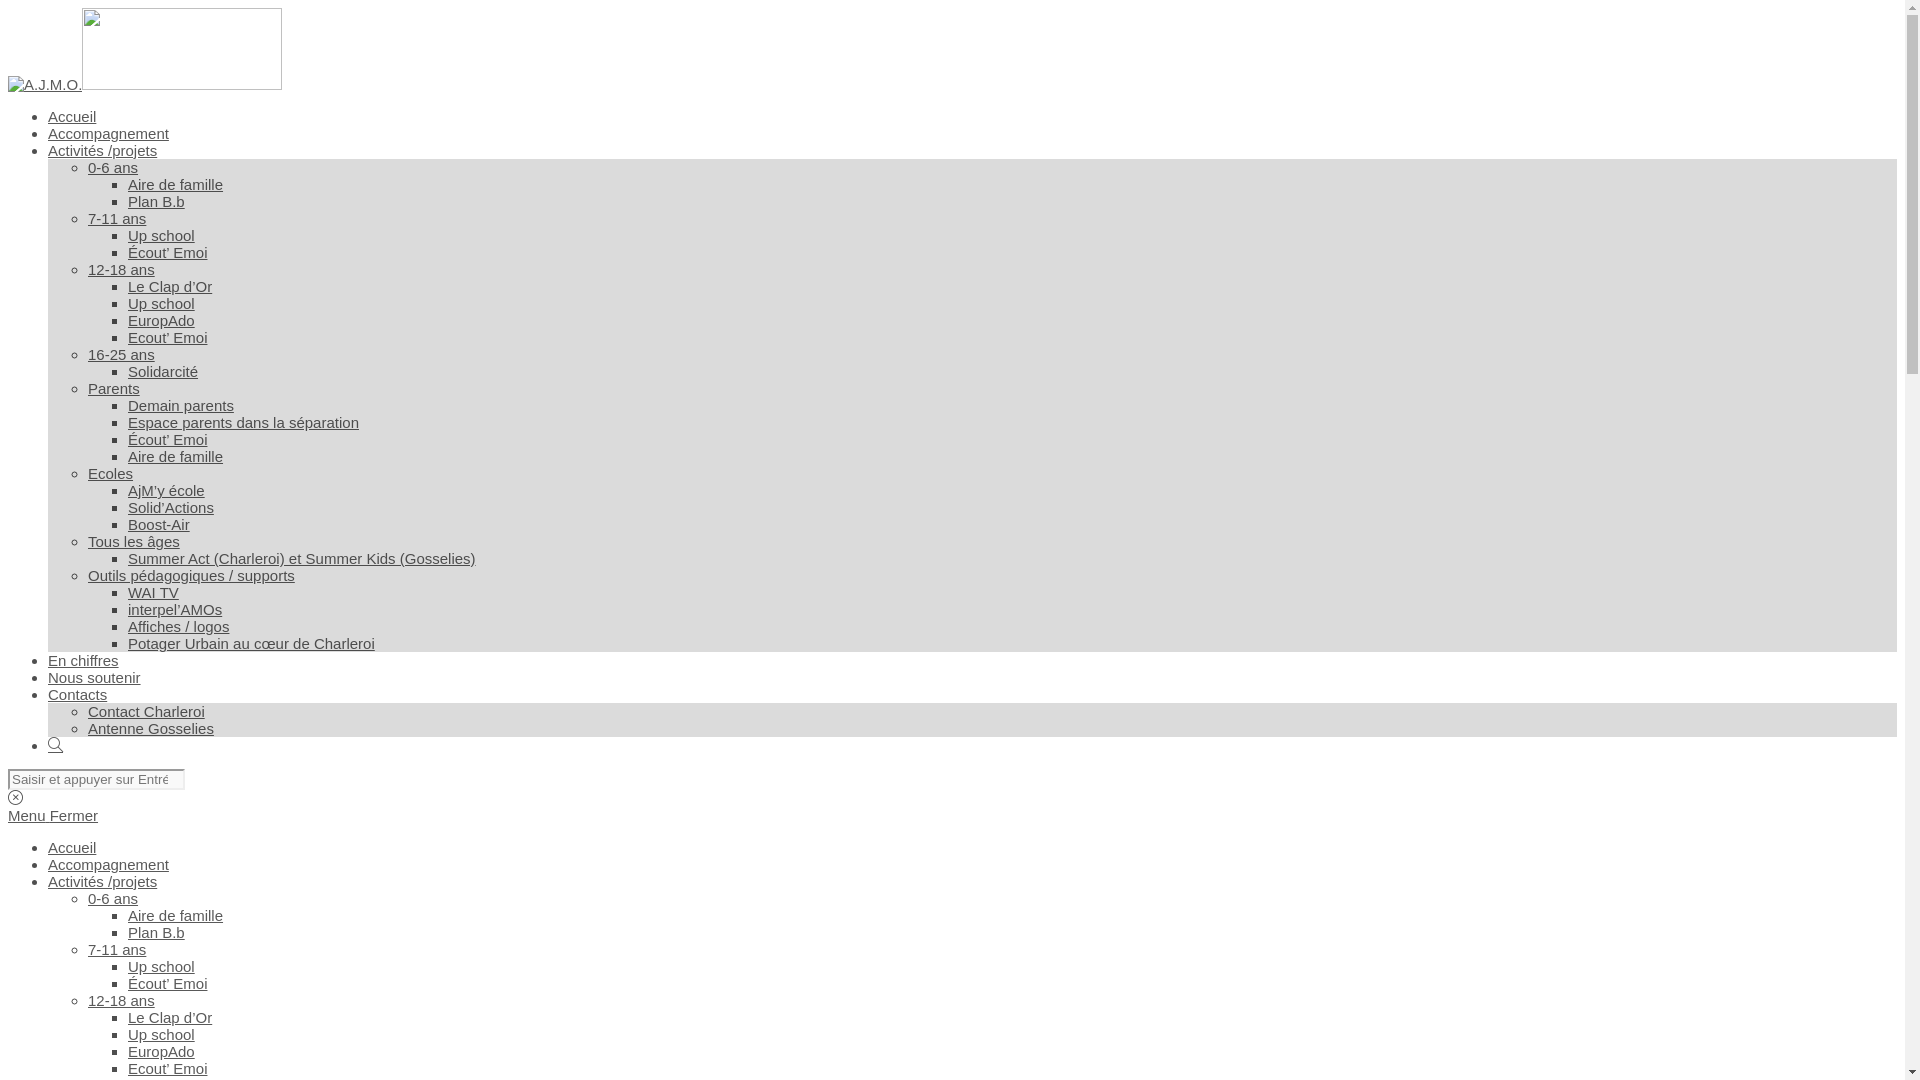  What do you see at coordinates (117, 950) in the screenshot?
I see `7-11 ans` at bounding box center [117, 950].